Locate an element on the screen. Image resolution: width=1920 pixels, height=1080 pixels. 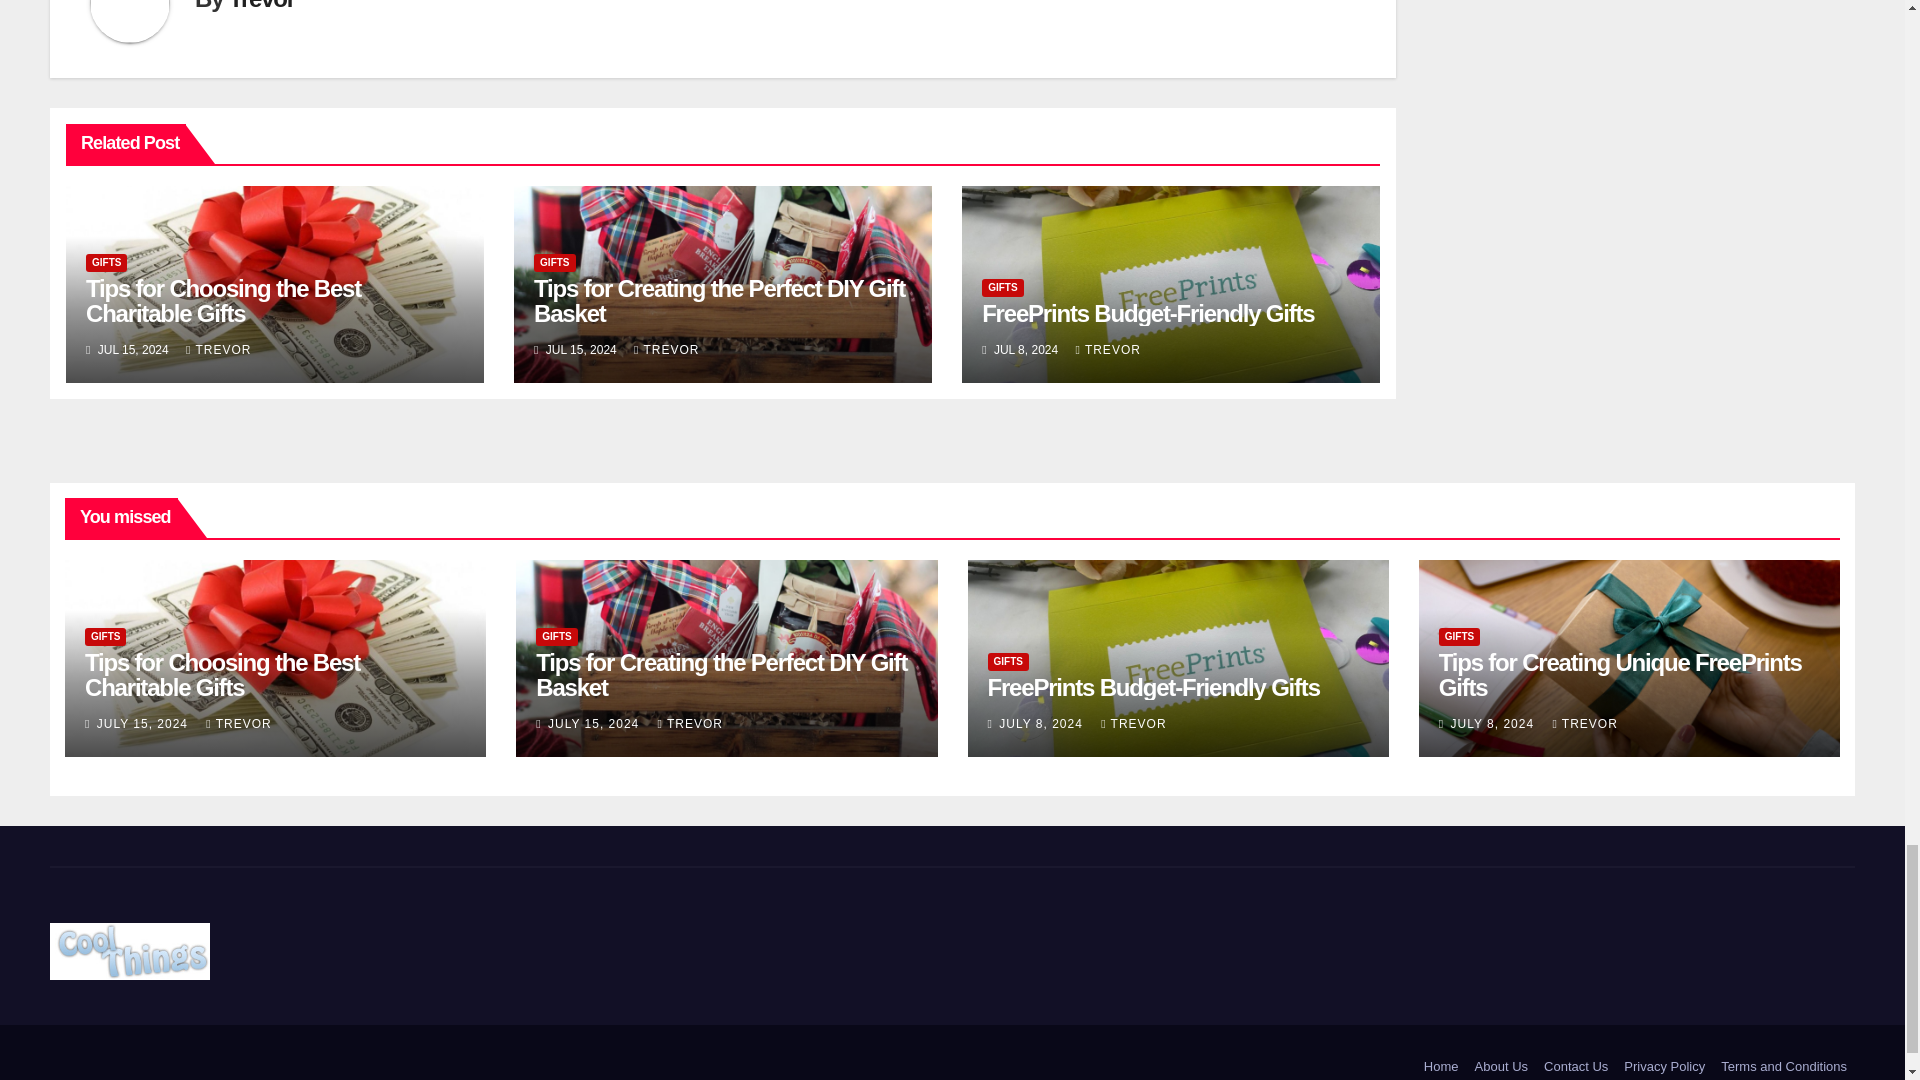
GIFTS is located at coordinates (106, 262).